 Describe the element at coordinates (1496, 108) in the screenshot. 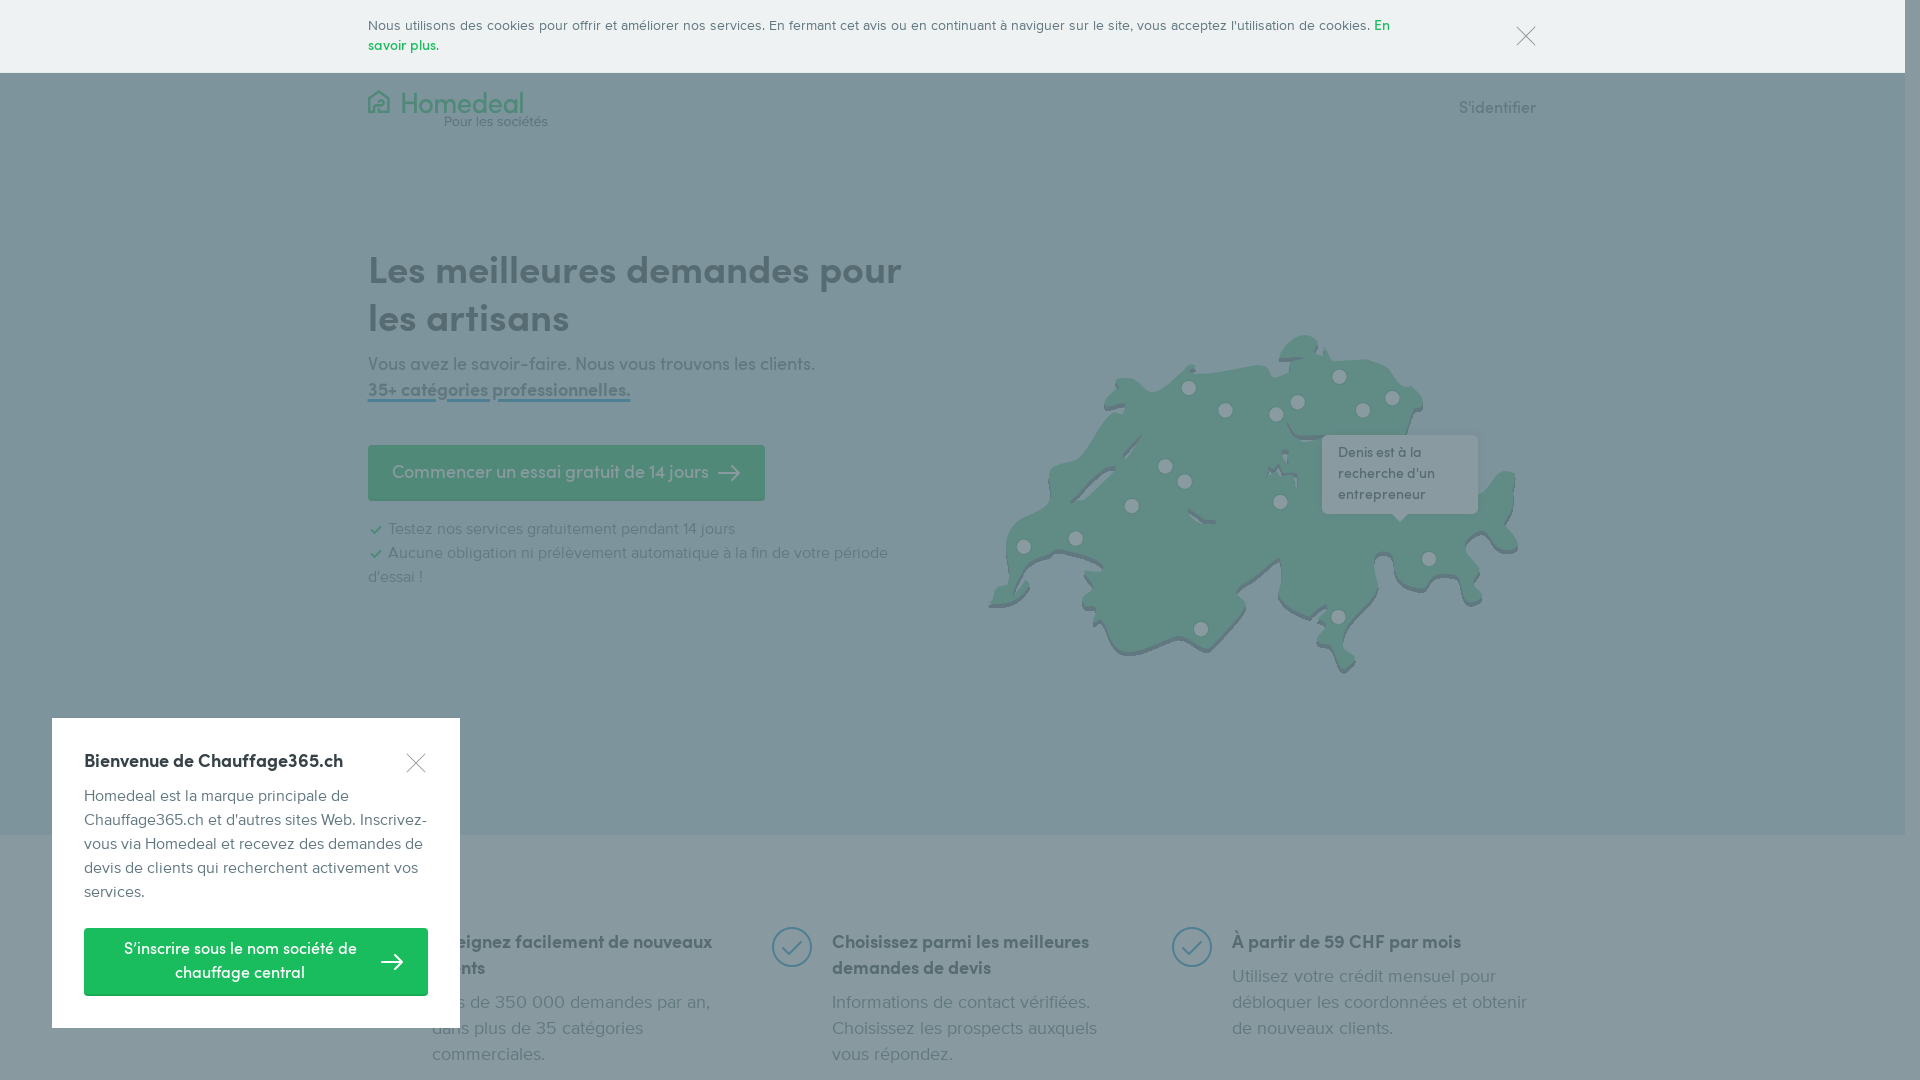

I see `S'identifier` at that location.